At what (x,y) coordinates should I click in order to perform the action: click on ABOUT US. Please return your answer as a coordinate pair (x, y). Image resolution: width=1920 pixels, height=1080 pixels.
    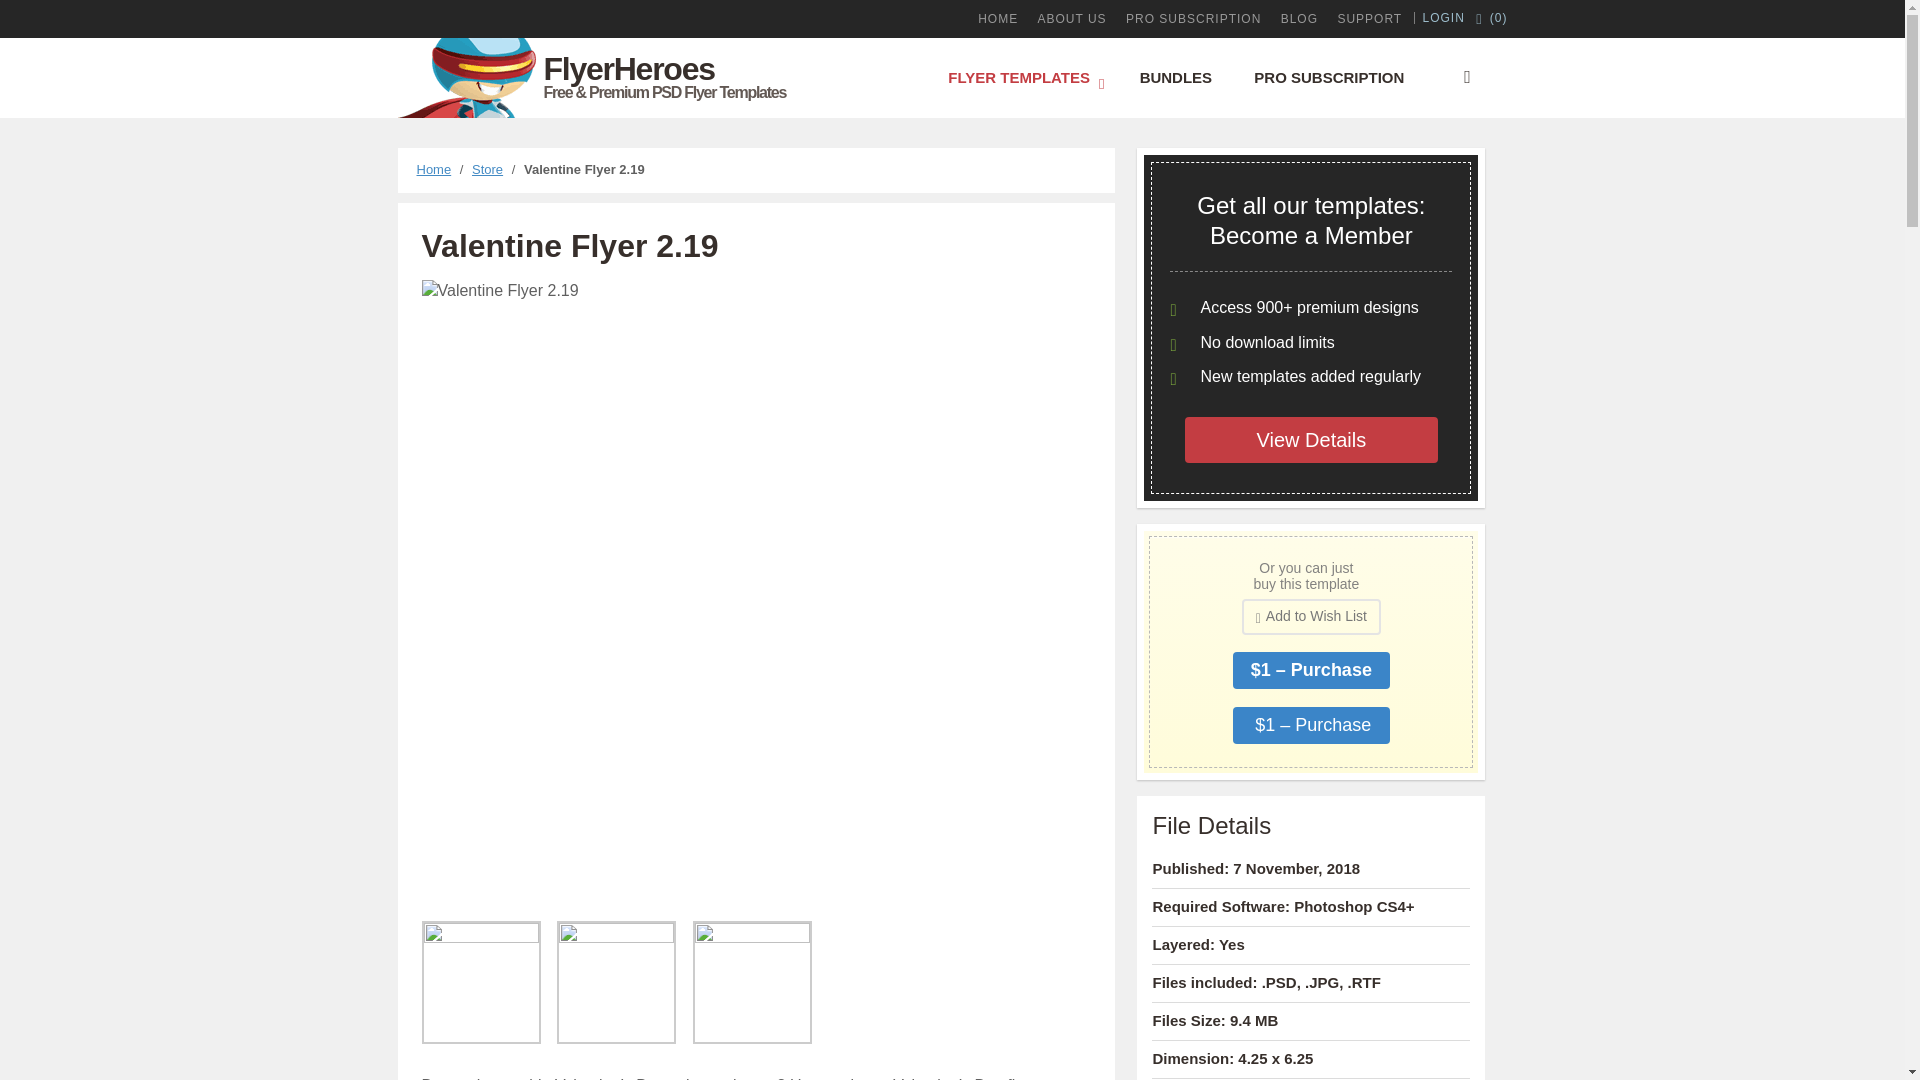
    Looking at the image, I should click on (1072, 18).